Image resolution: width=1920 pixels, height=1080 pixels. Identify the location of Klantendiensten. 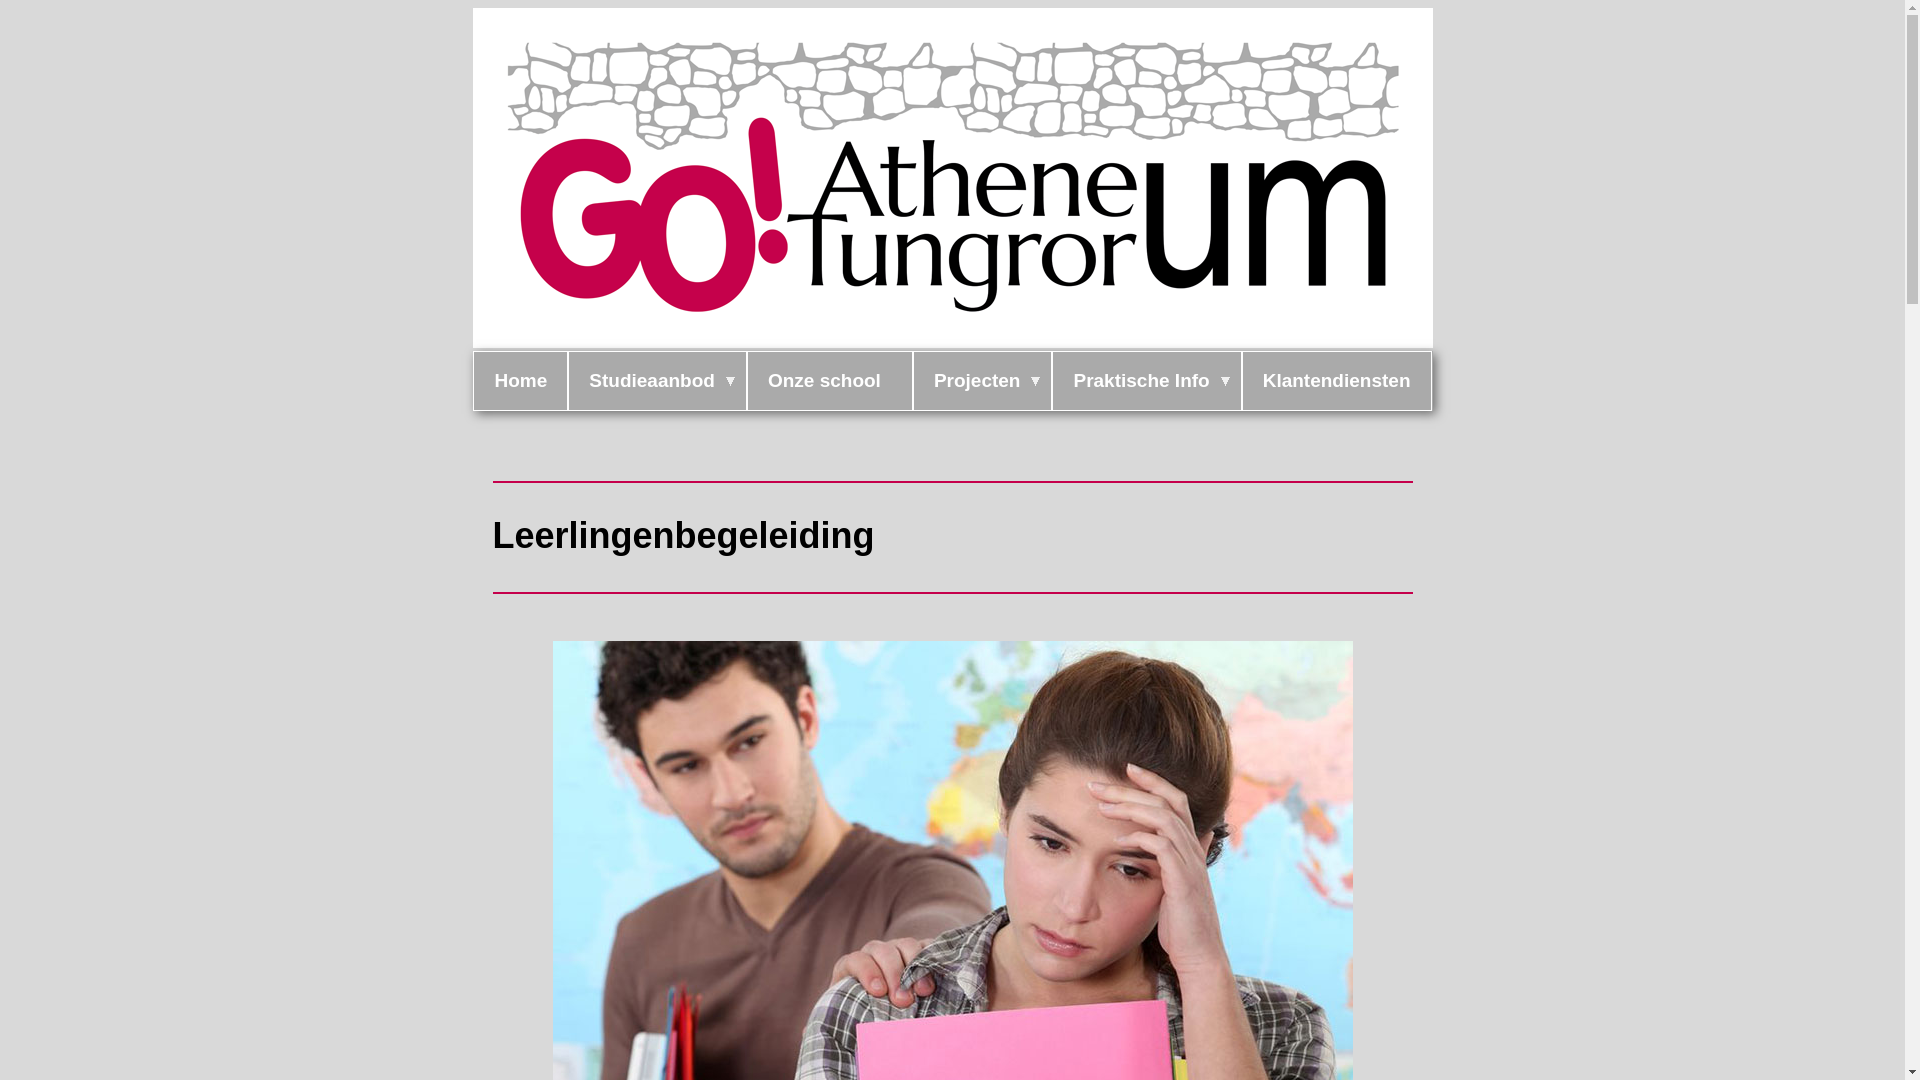
(1337, 381).